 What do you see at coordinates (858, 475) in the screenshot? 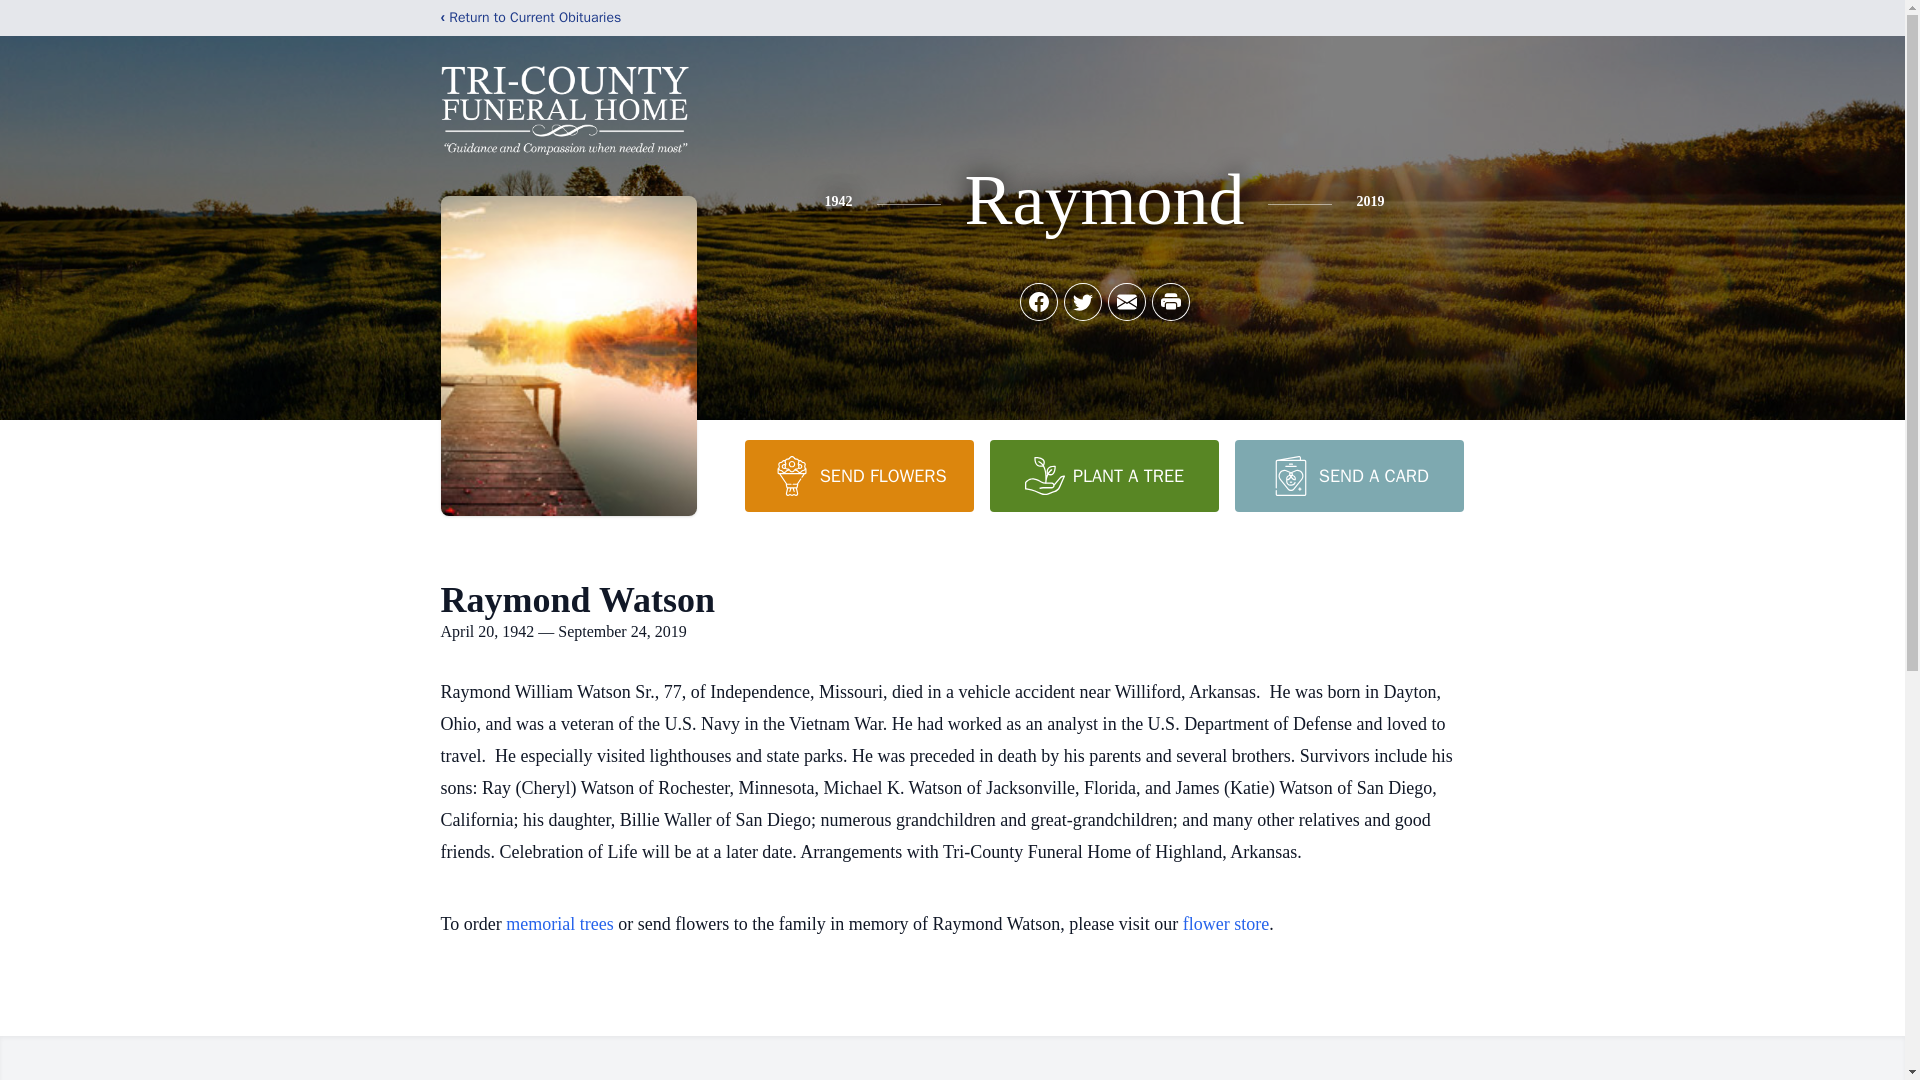
I see `SEND FLOWERS` at bounding box center [858, 475].